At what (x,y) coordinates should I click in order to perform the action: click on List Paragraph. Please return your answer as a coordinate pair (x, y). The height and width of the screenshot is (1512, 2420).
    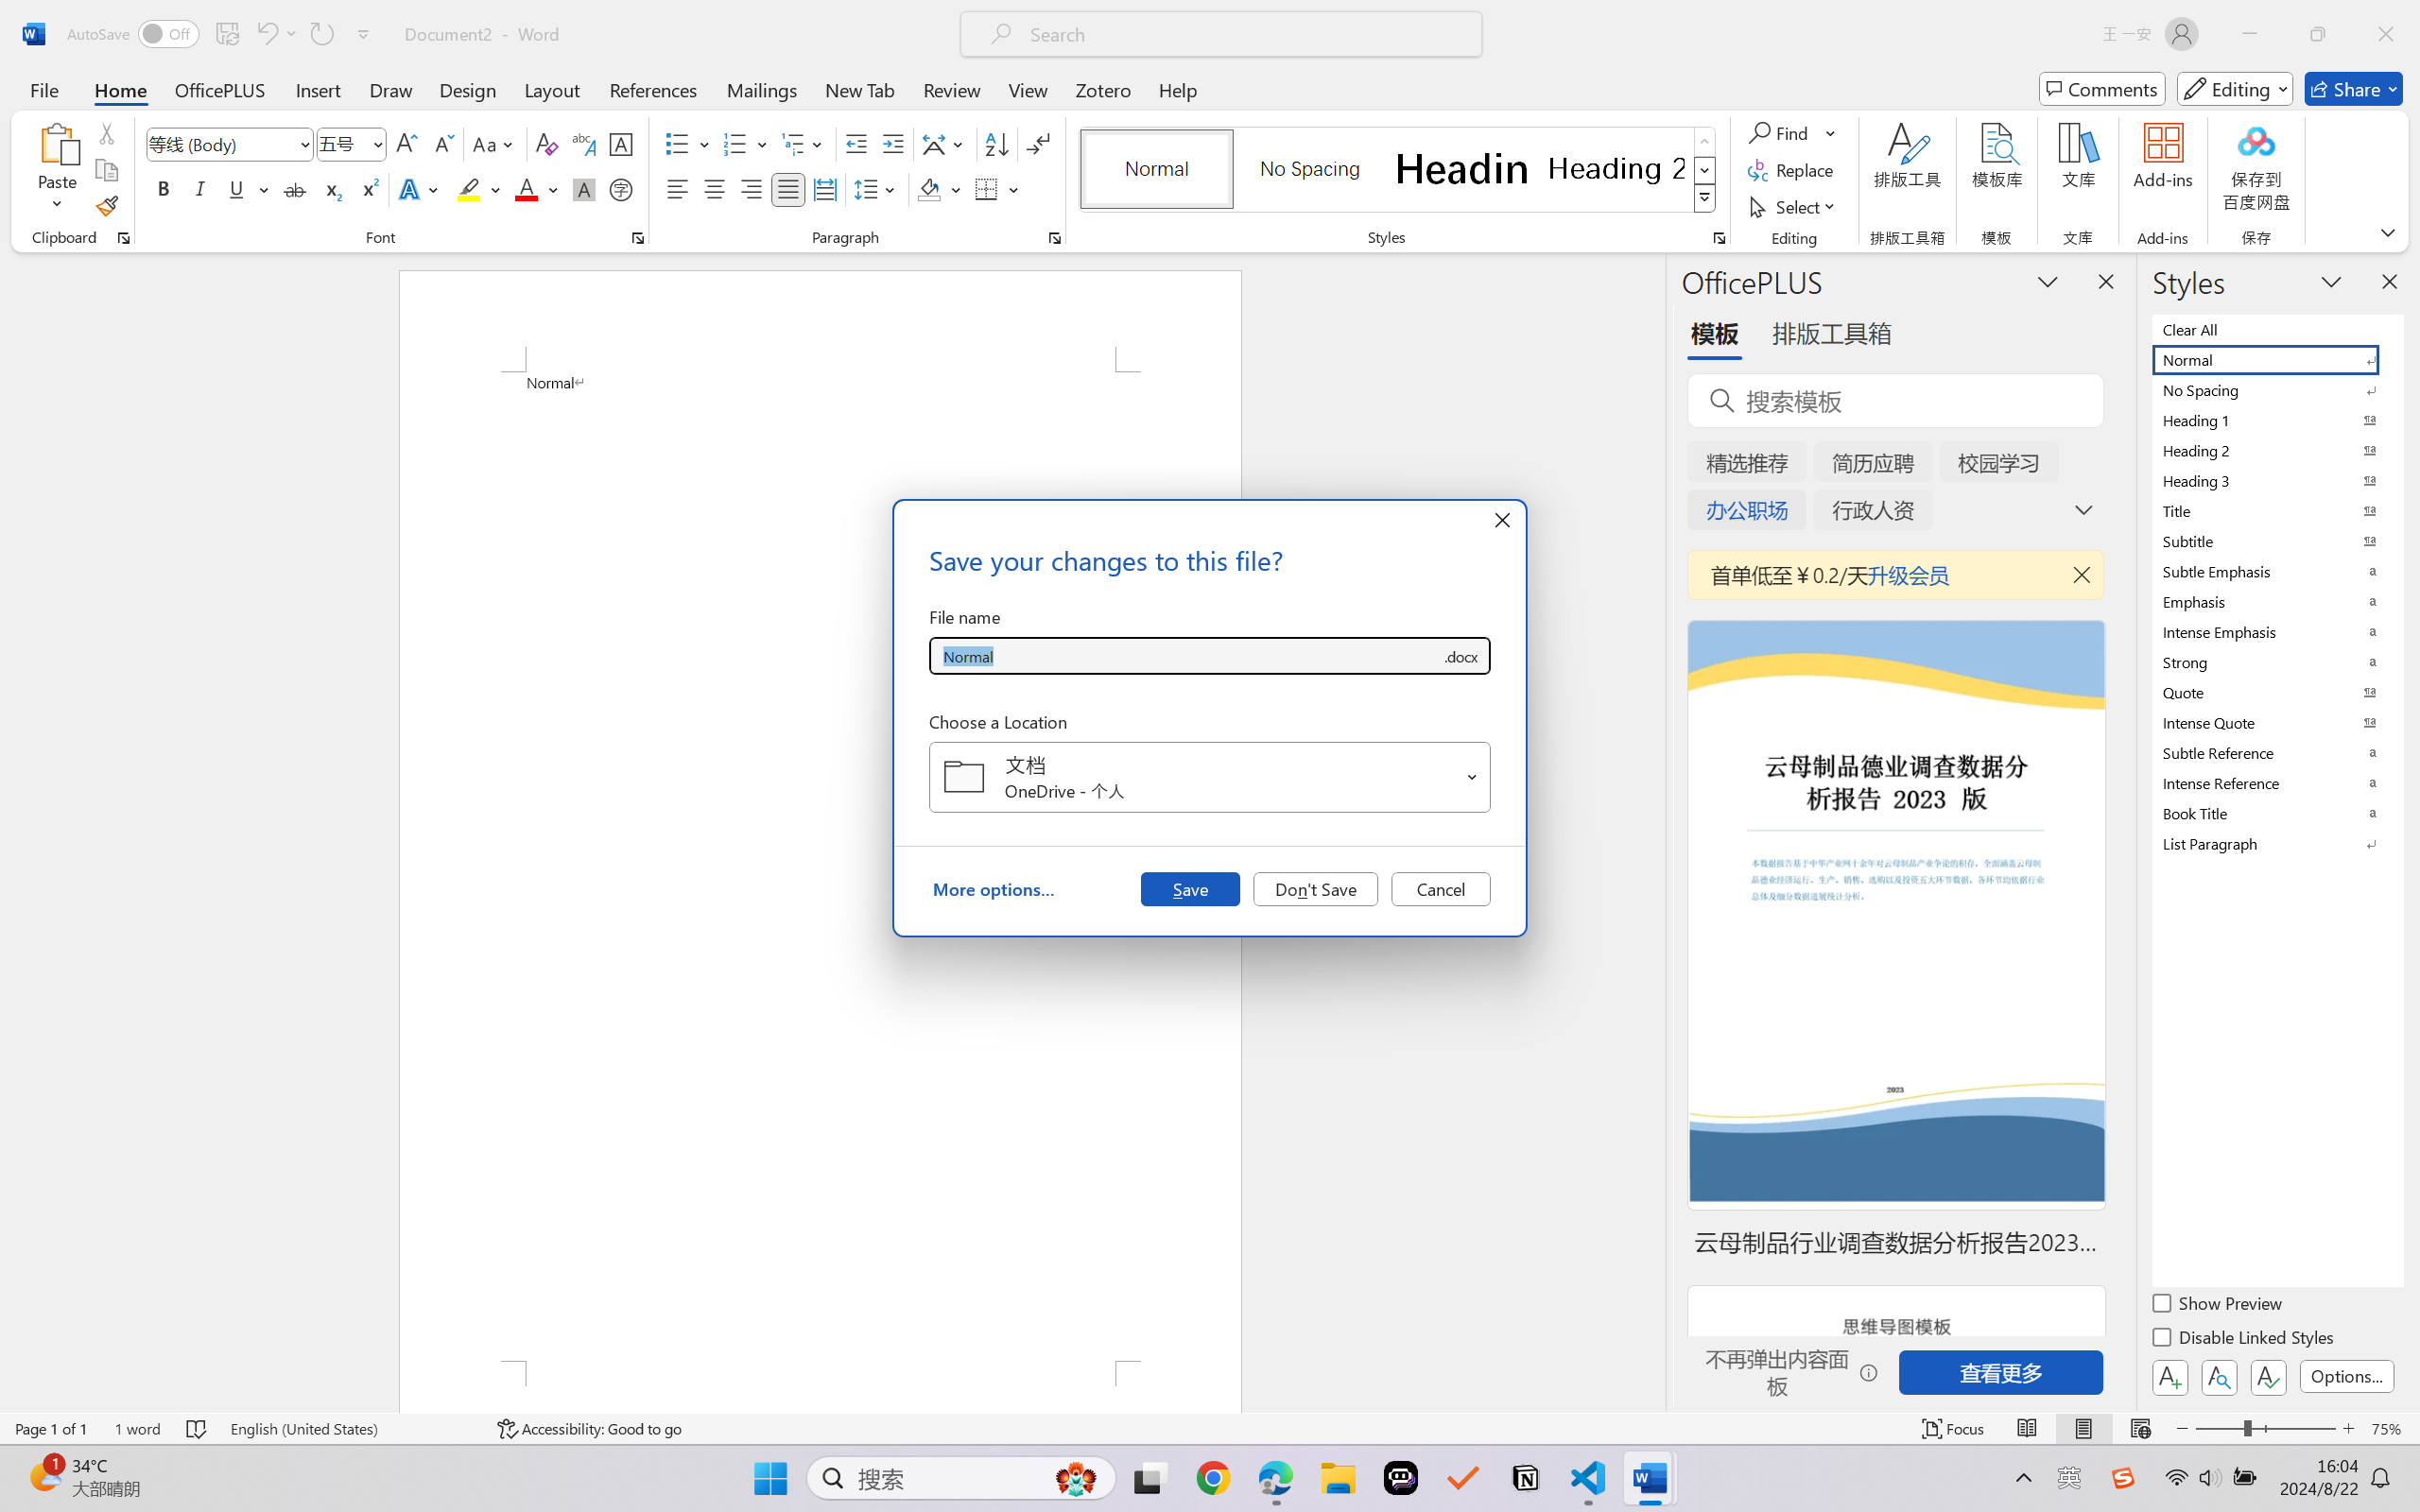
    Looking at the image, I should click on (2276, 843).